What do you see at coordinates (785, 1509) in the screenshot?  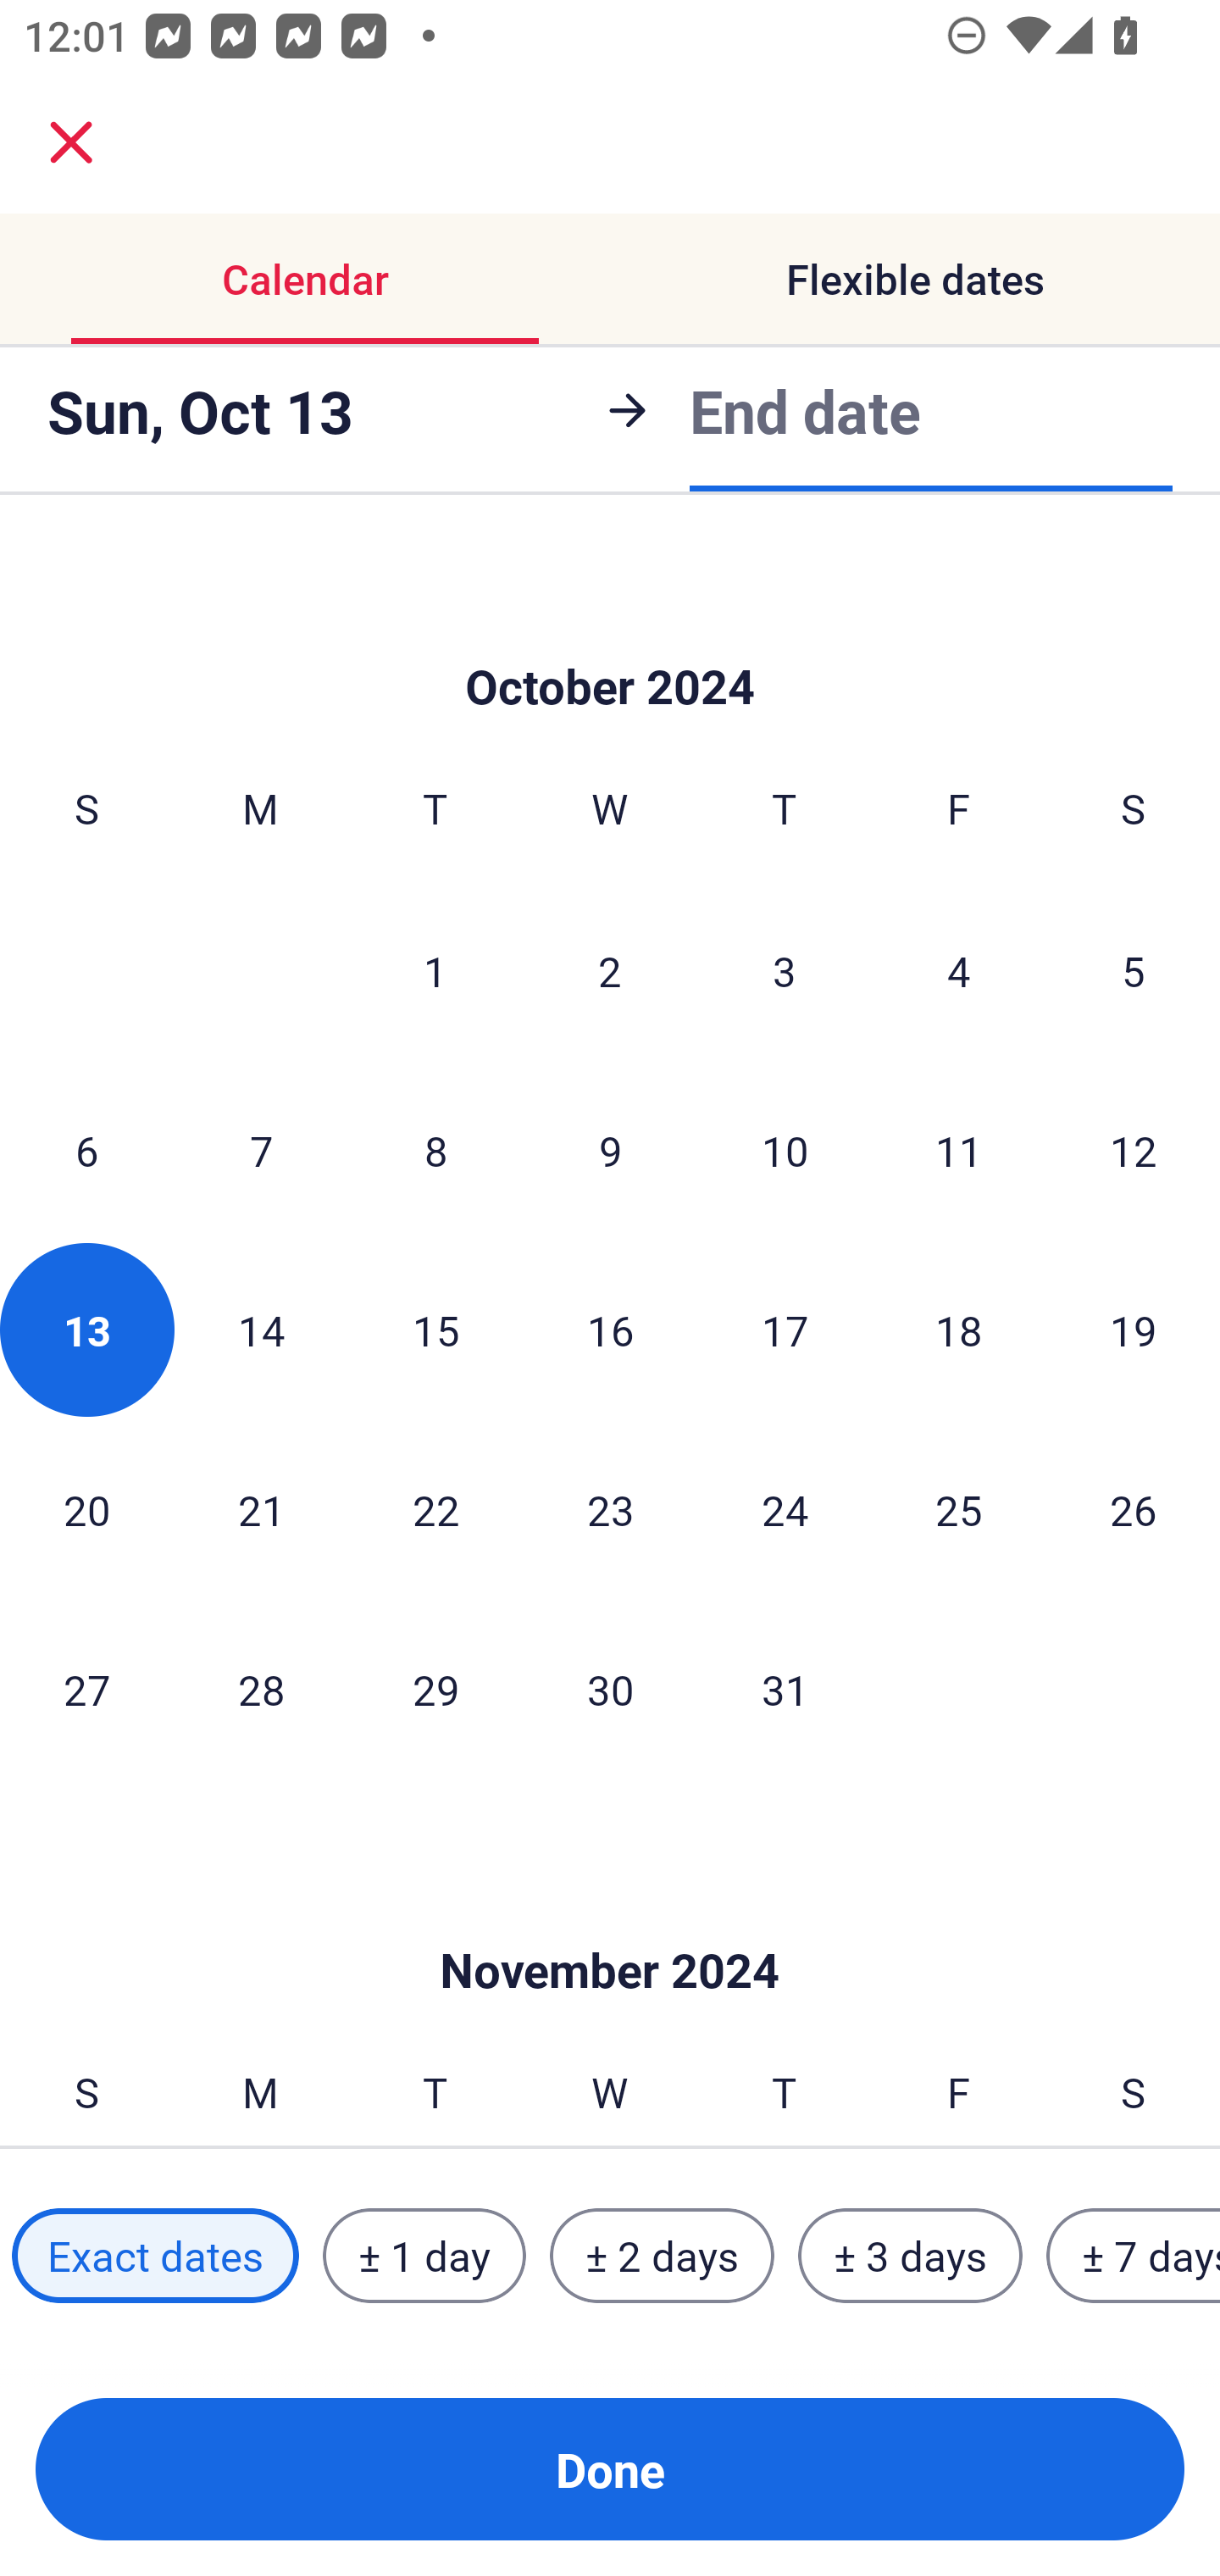 I see `24 Thursday, October 24, 2024` at bounding box center [785, 1509].